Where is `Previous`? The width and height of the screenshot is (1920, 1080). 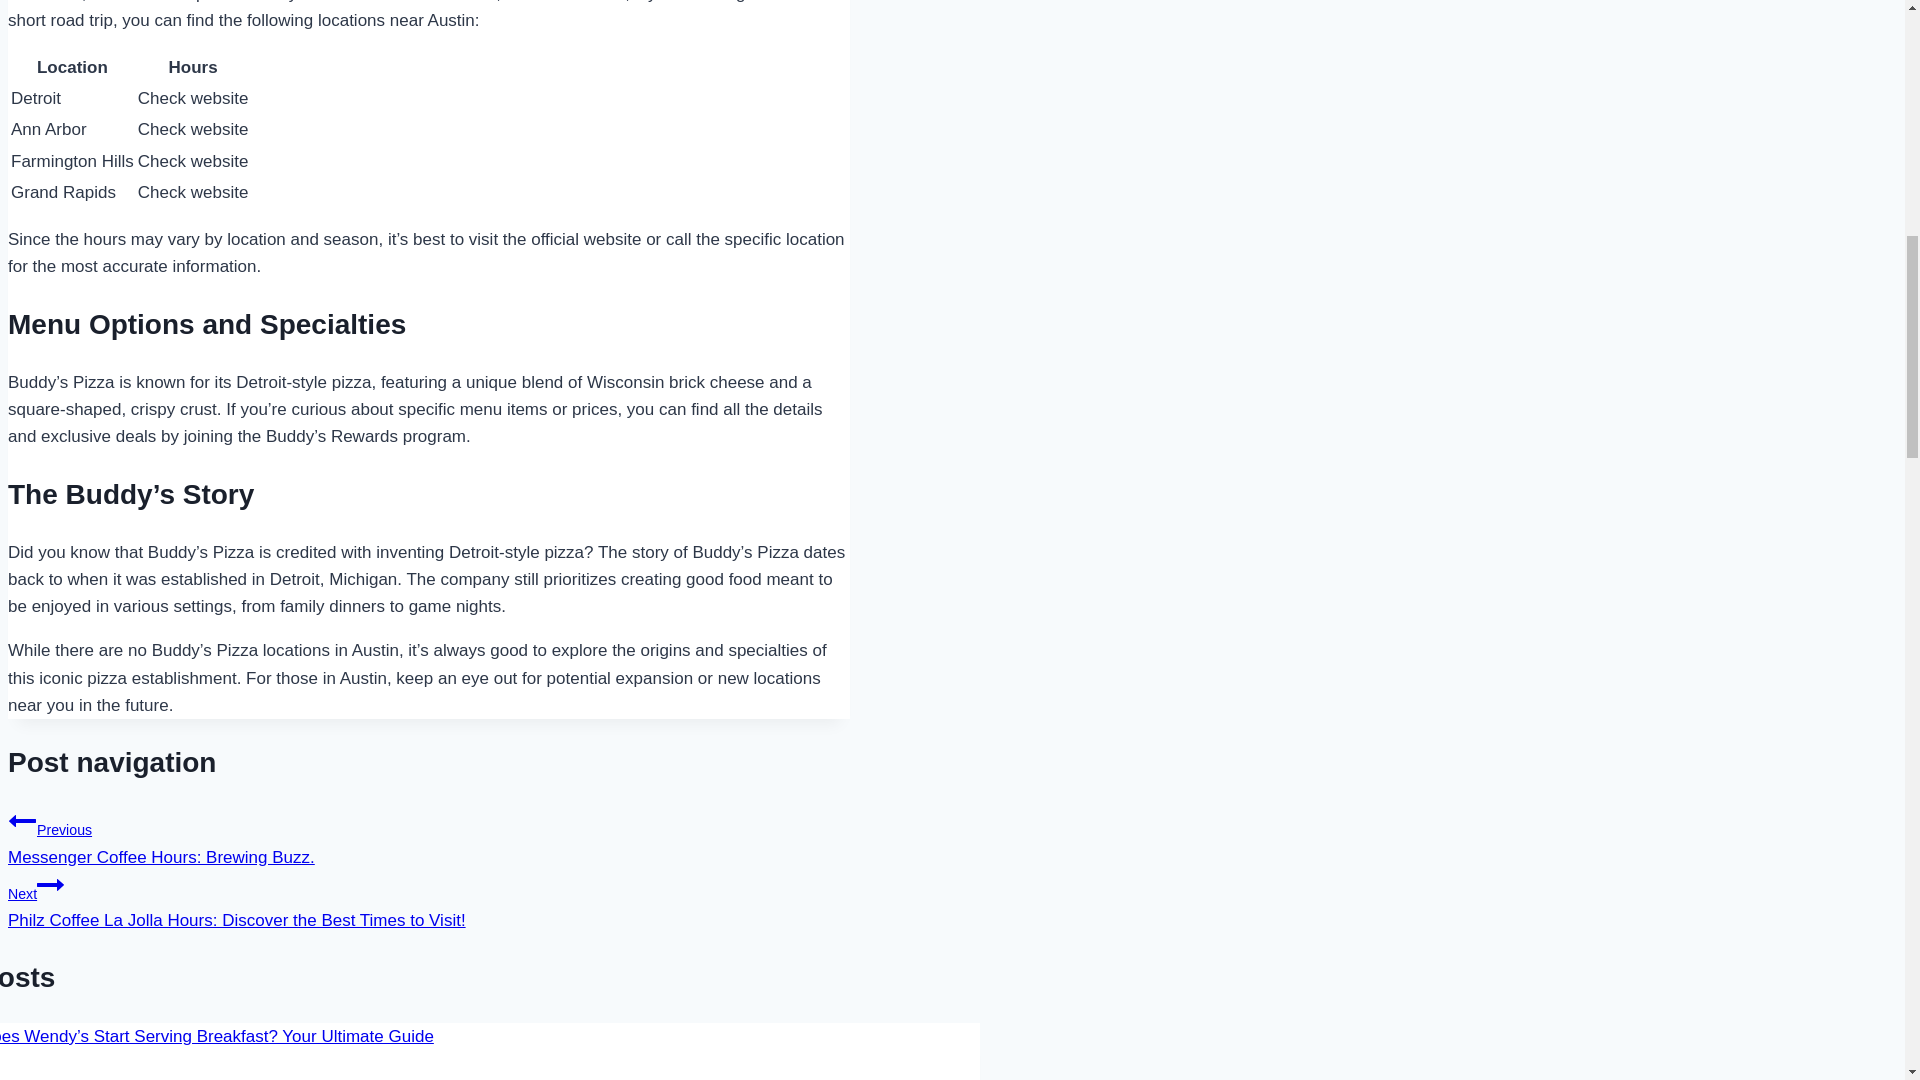 Previous is located at coordinates (22, 820).